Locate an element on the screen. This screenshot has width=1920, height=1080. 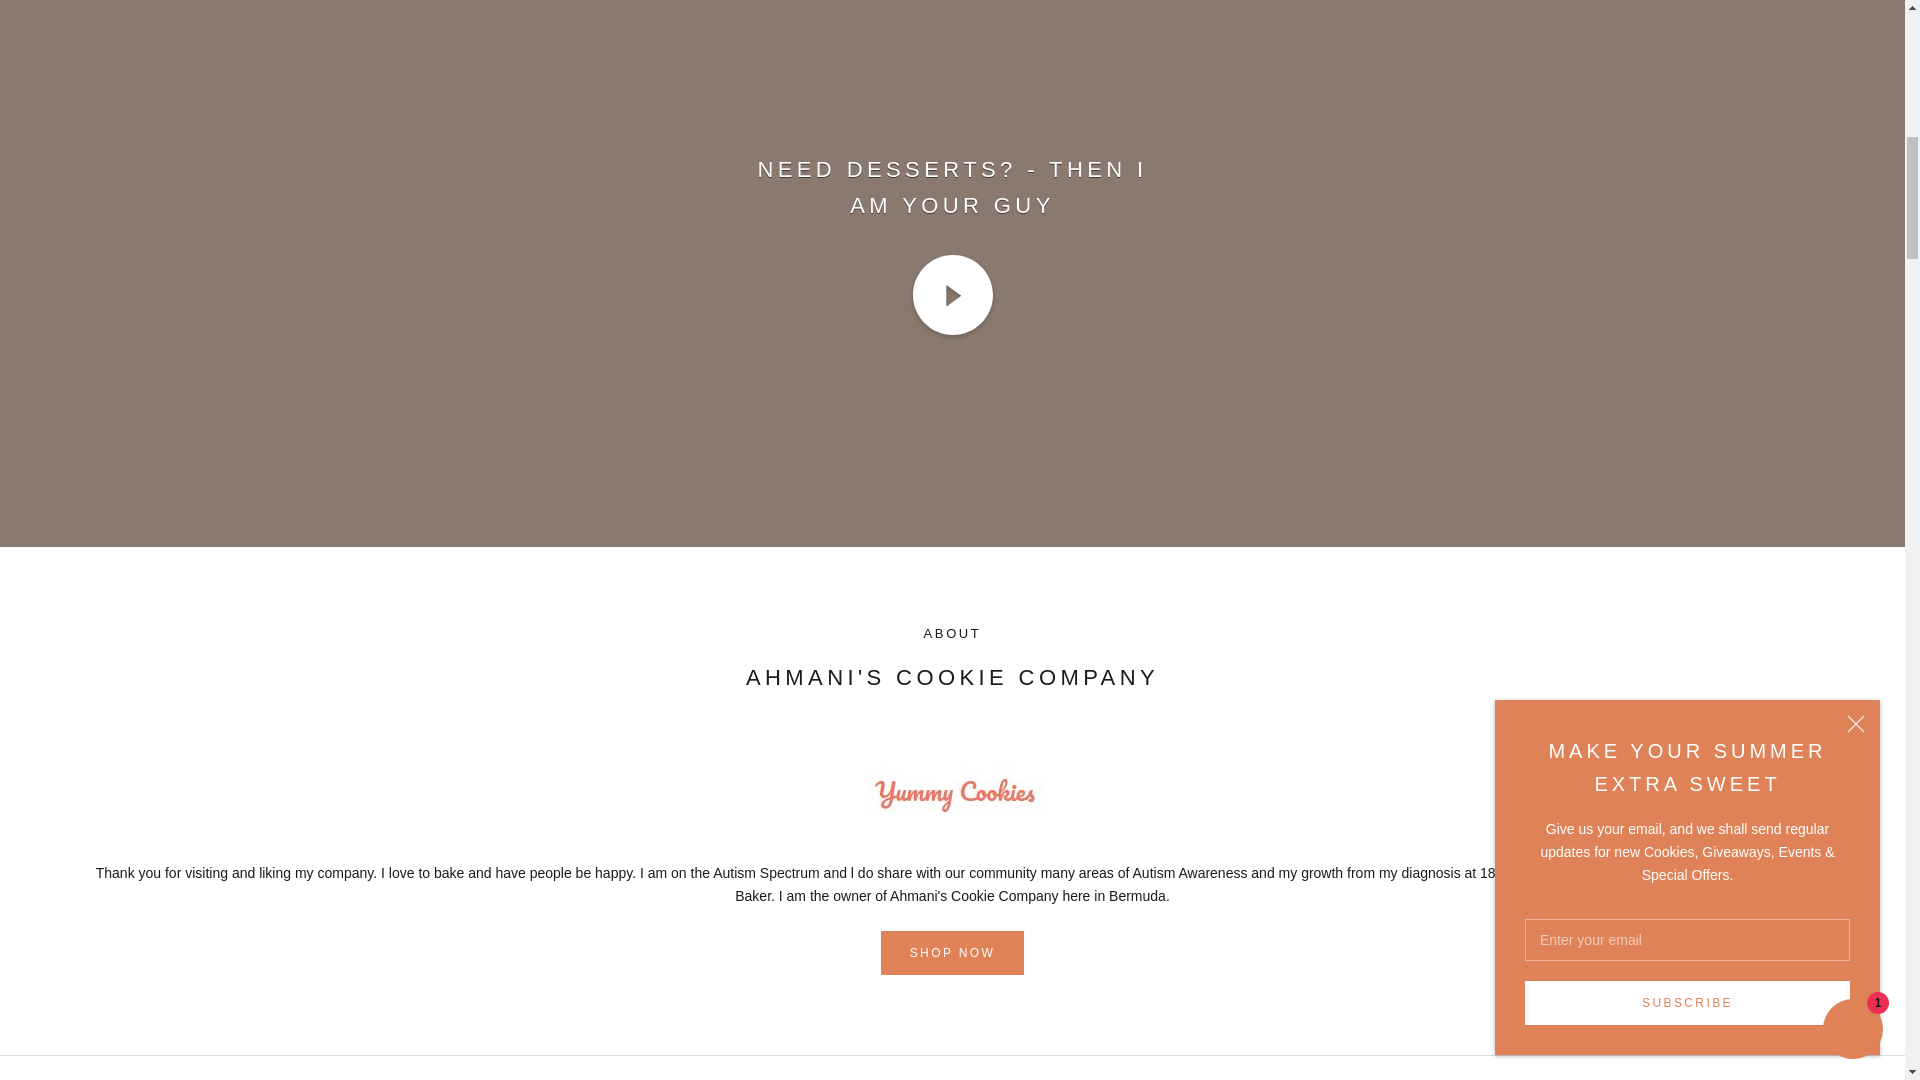
SHOP NOW is located at coordinates (953, 952).